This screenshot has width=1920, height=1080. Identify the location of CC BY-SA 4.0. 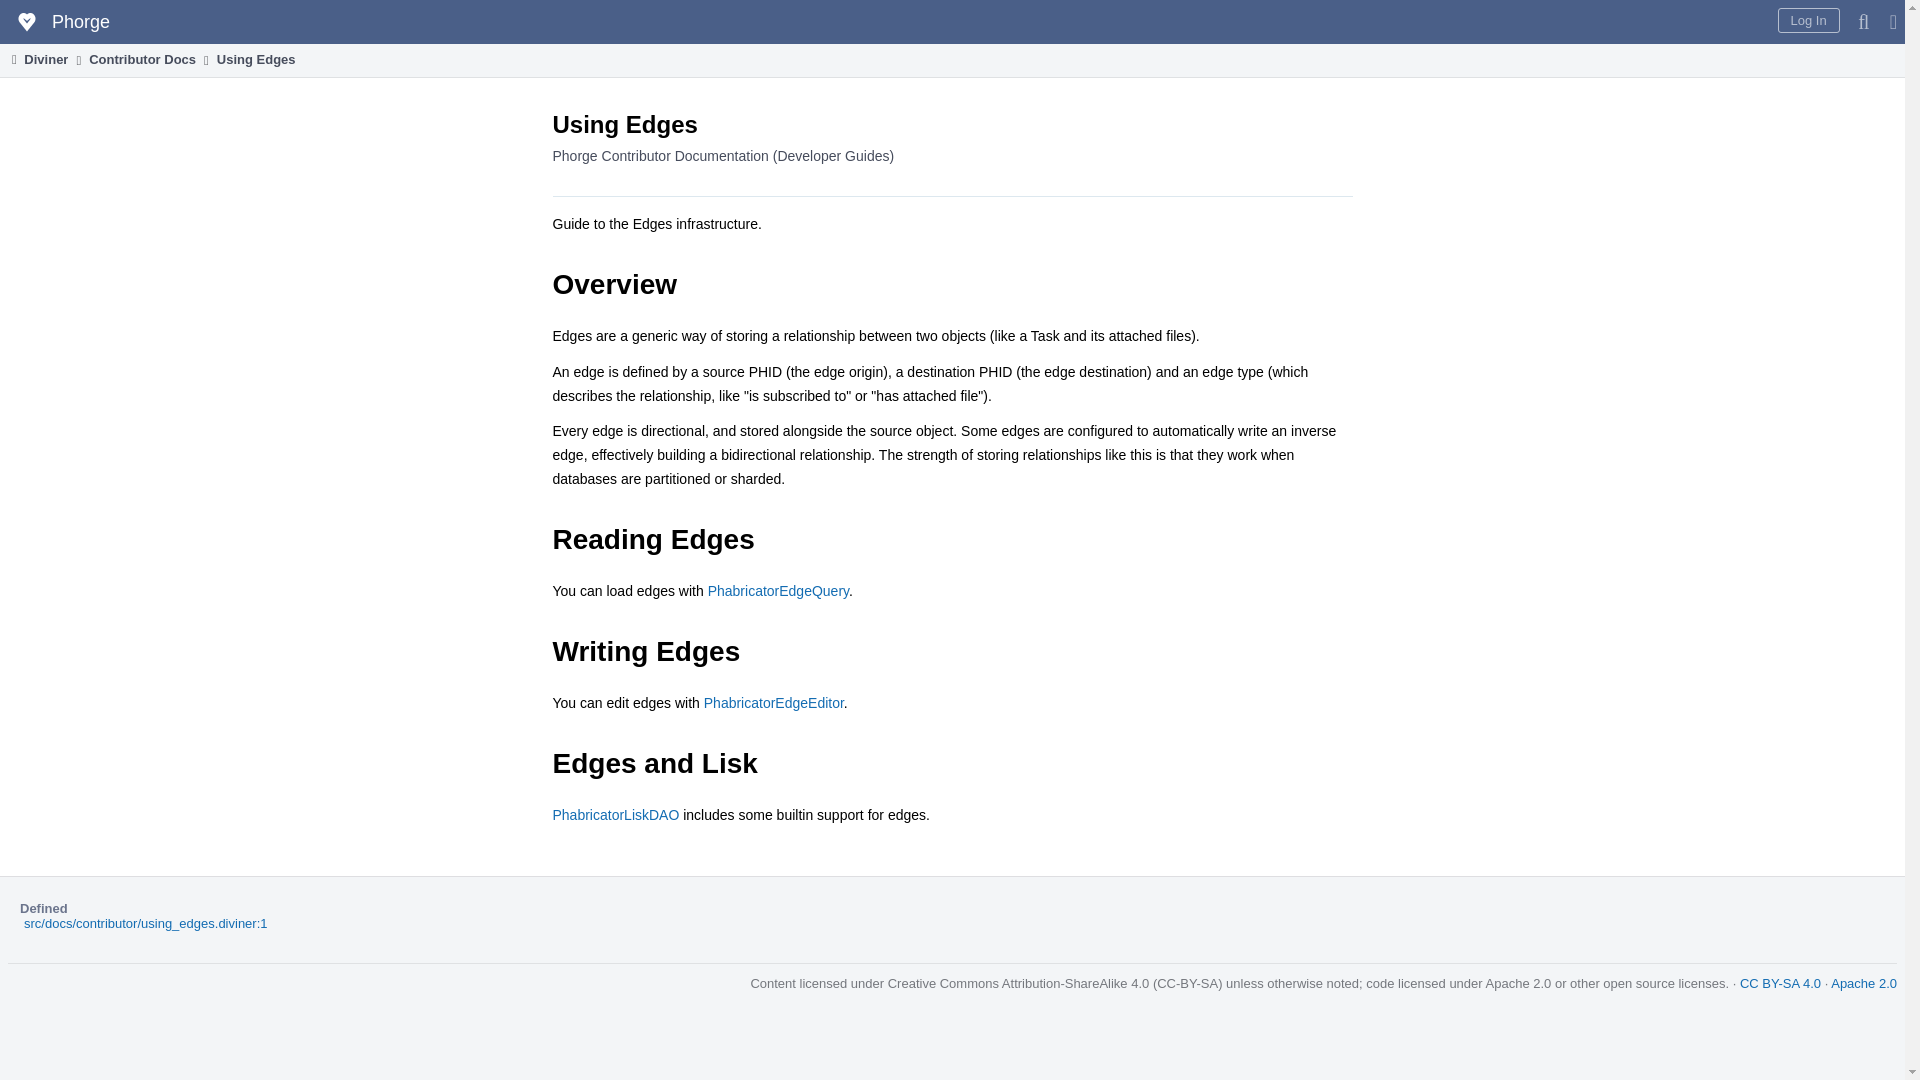
(1780, 984).